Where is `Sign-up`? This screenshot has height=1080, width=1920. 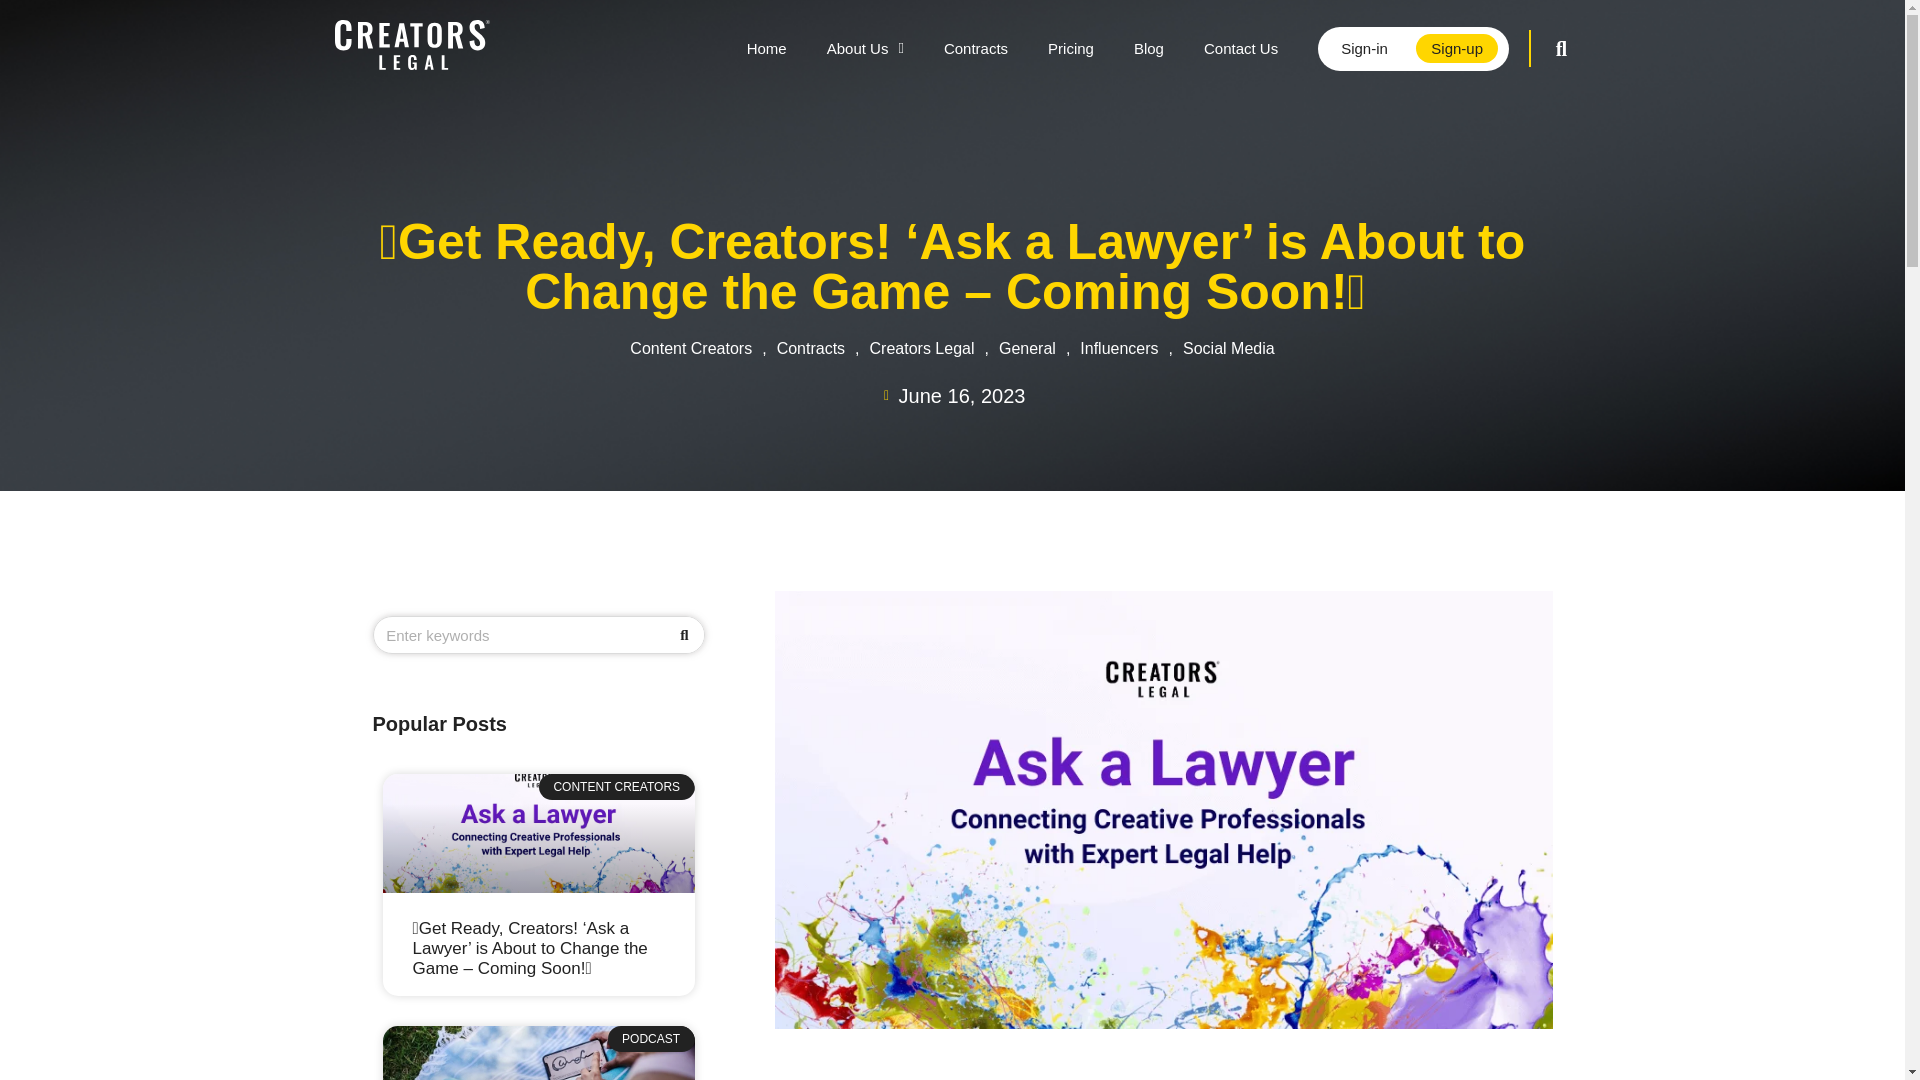
Sign-up is located at coordinates (1456, 48).